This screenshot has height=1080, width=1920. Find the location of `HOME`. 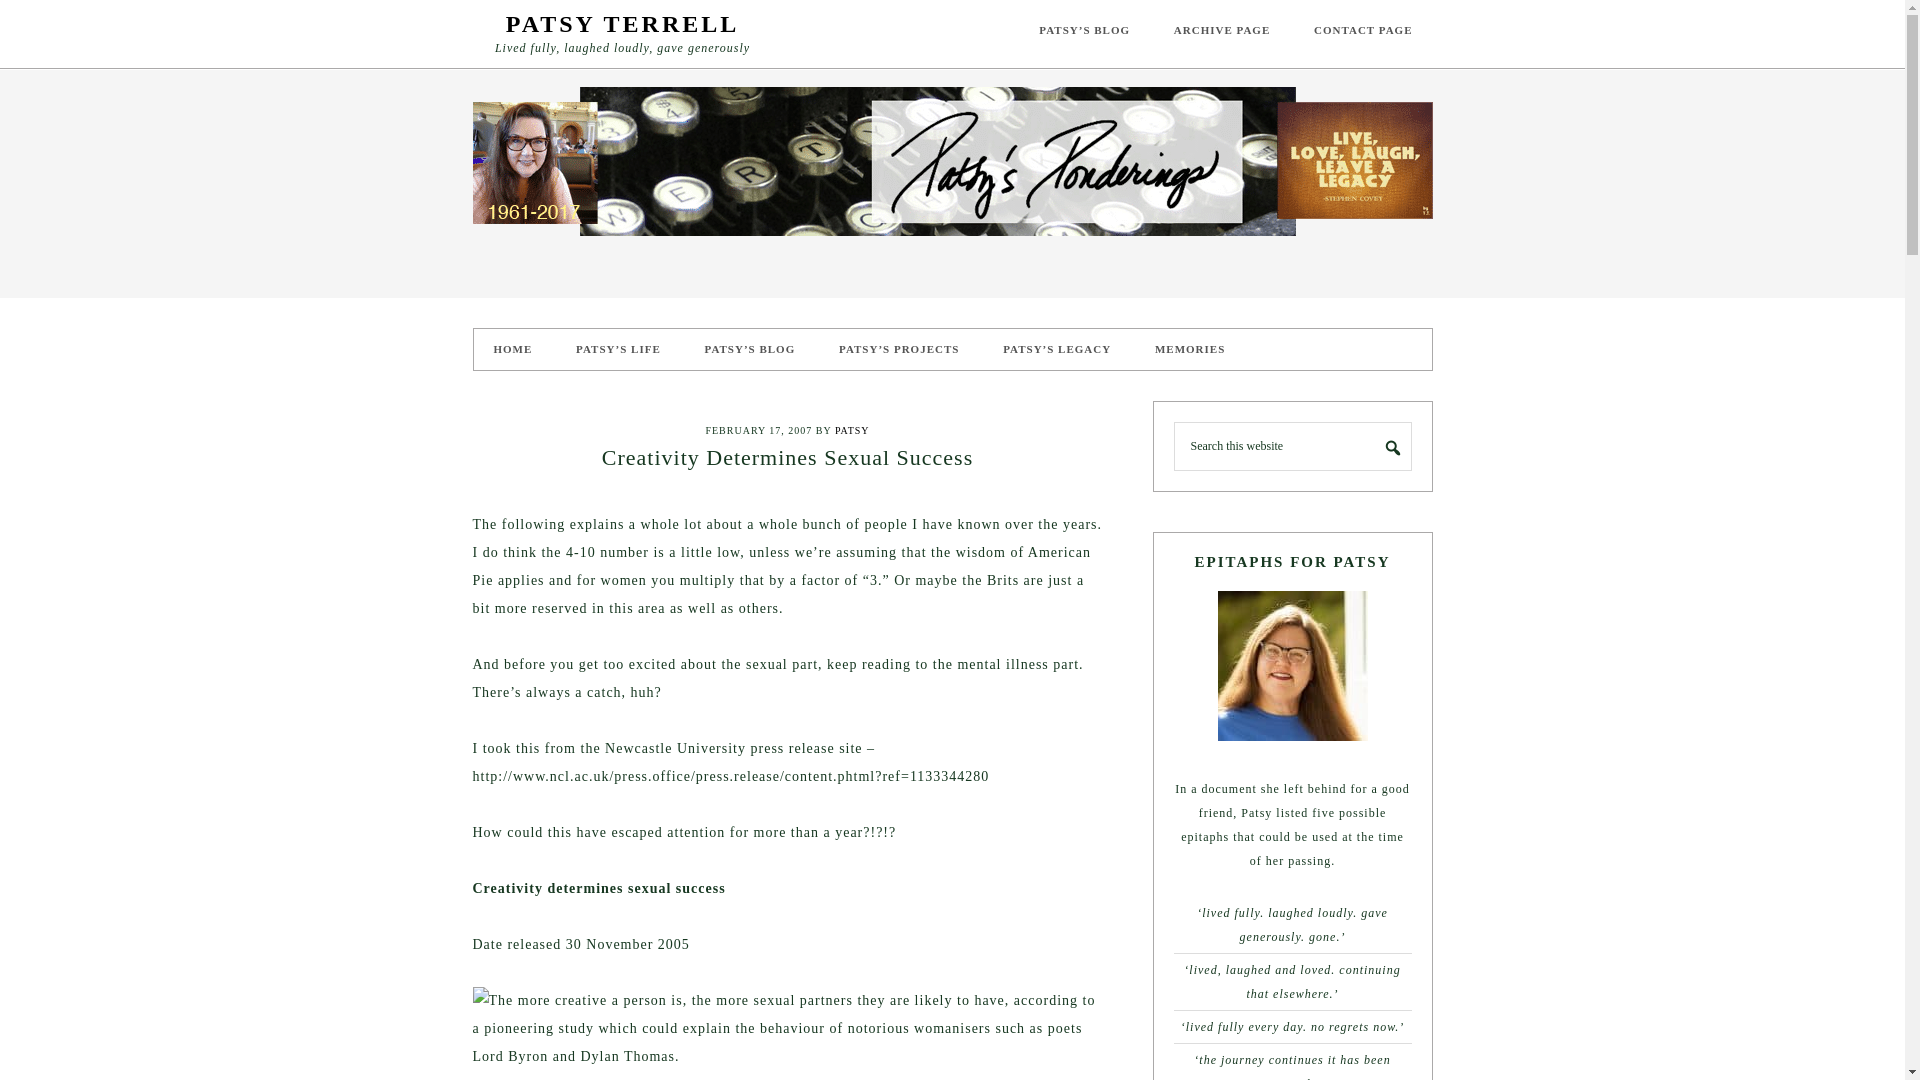

HOME is located at coordinates (513, 350).